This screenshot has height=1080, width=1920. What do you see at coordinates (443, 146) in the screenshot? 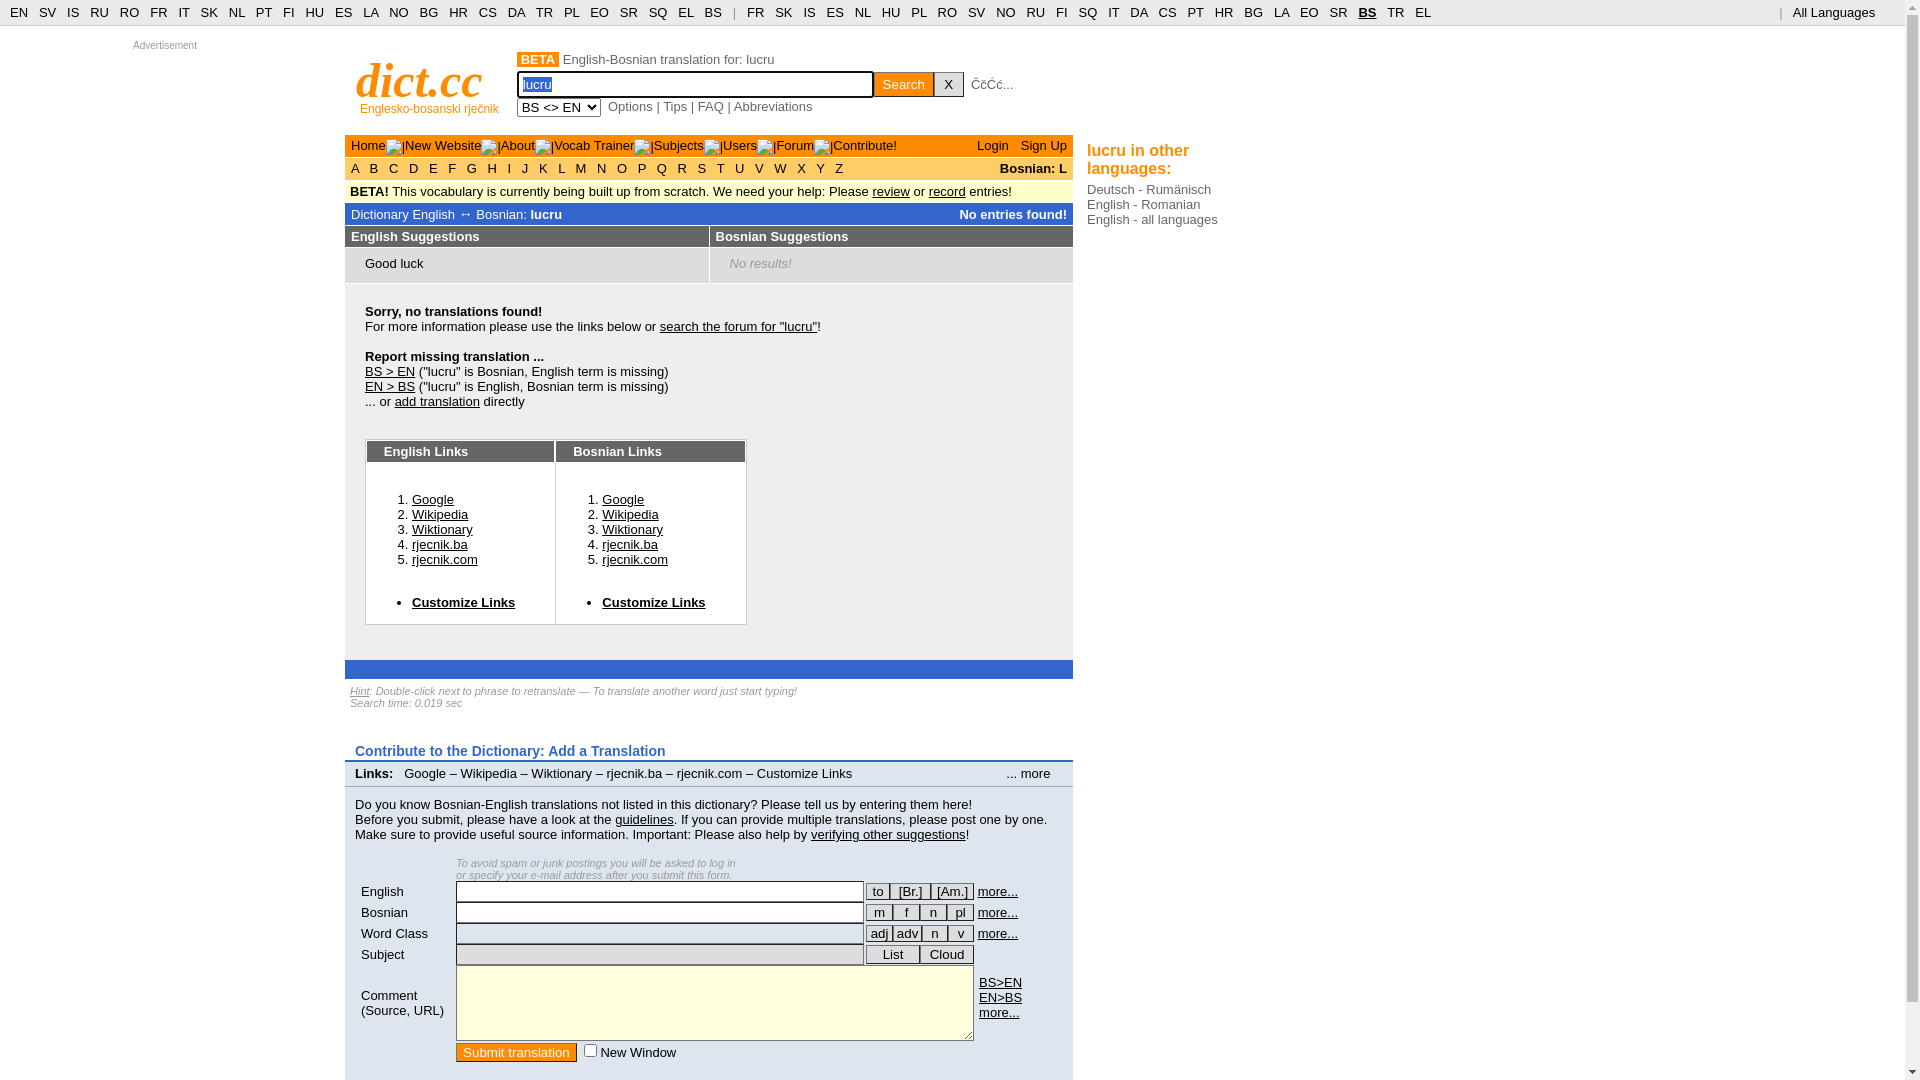
I see `New Website` at bounding box center [443, 146].